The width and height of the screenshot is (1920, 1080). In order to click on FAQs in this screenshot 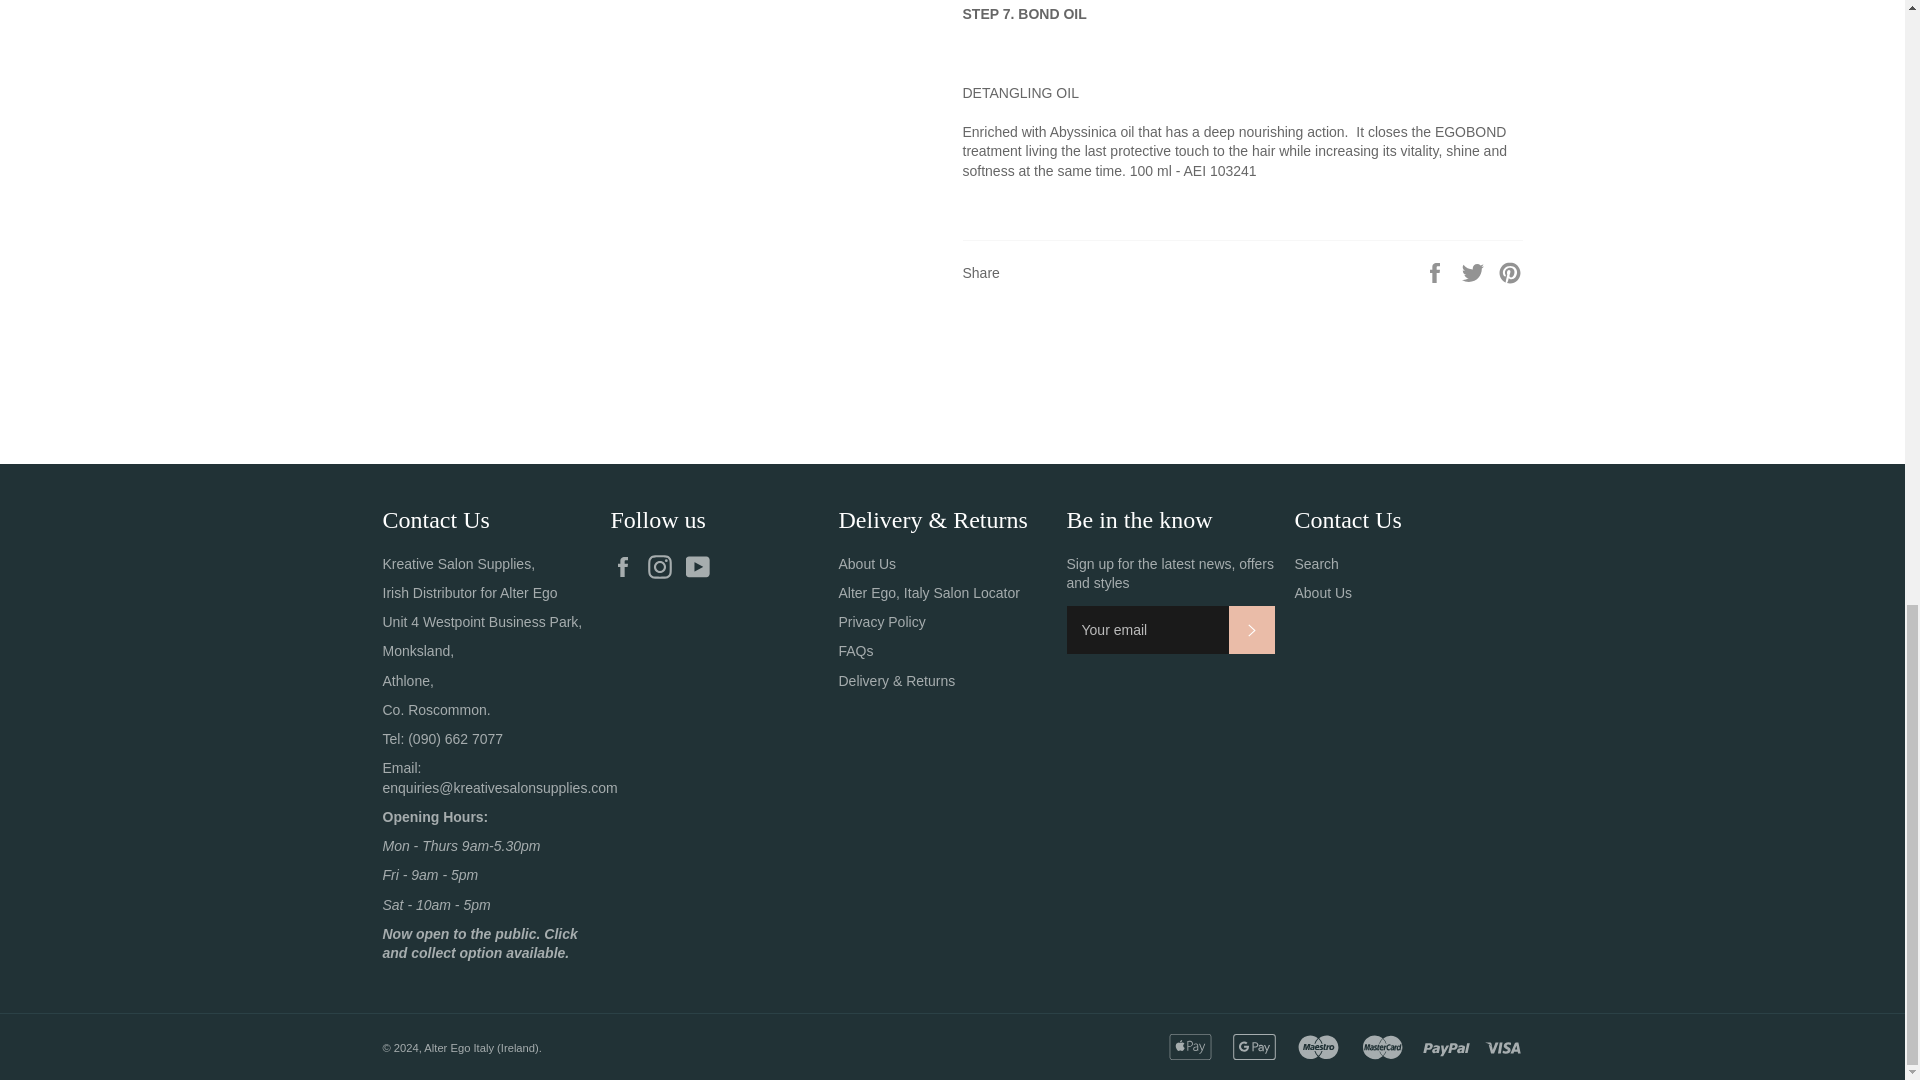, I will do `click(855, 650)`.